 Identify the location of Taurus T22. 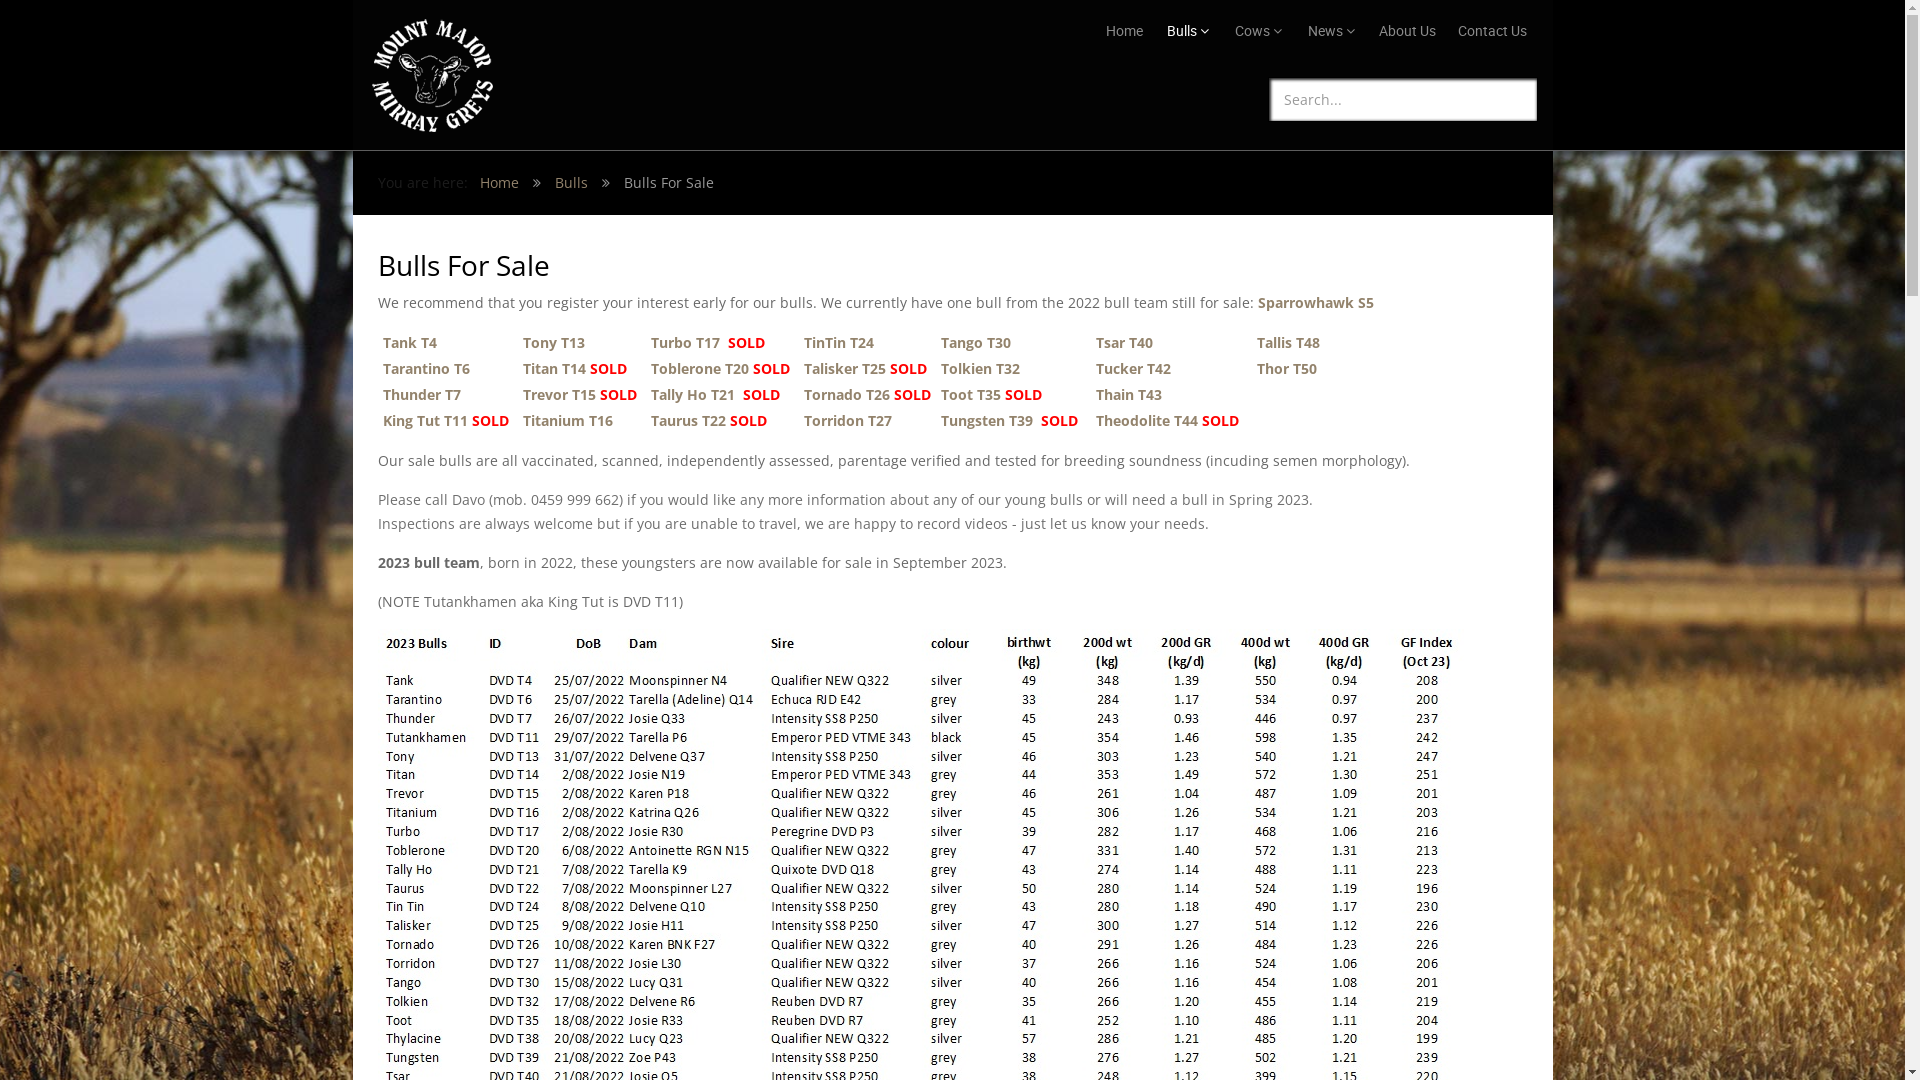
(688, 420).